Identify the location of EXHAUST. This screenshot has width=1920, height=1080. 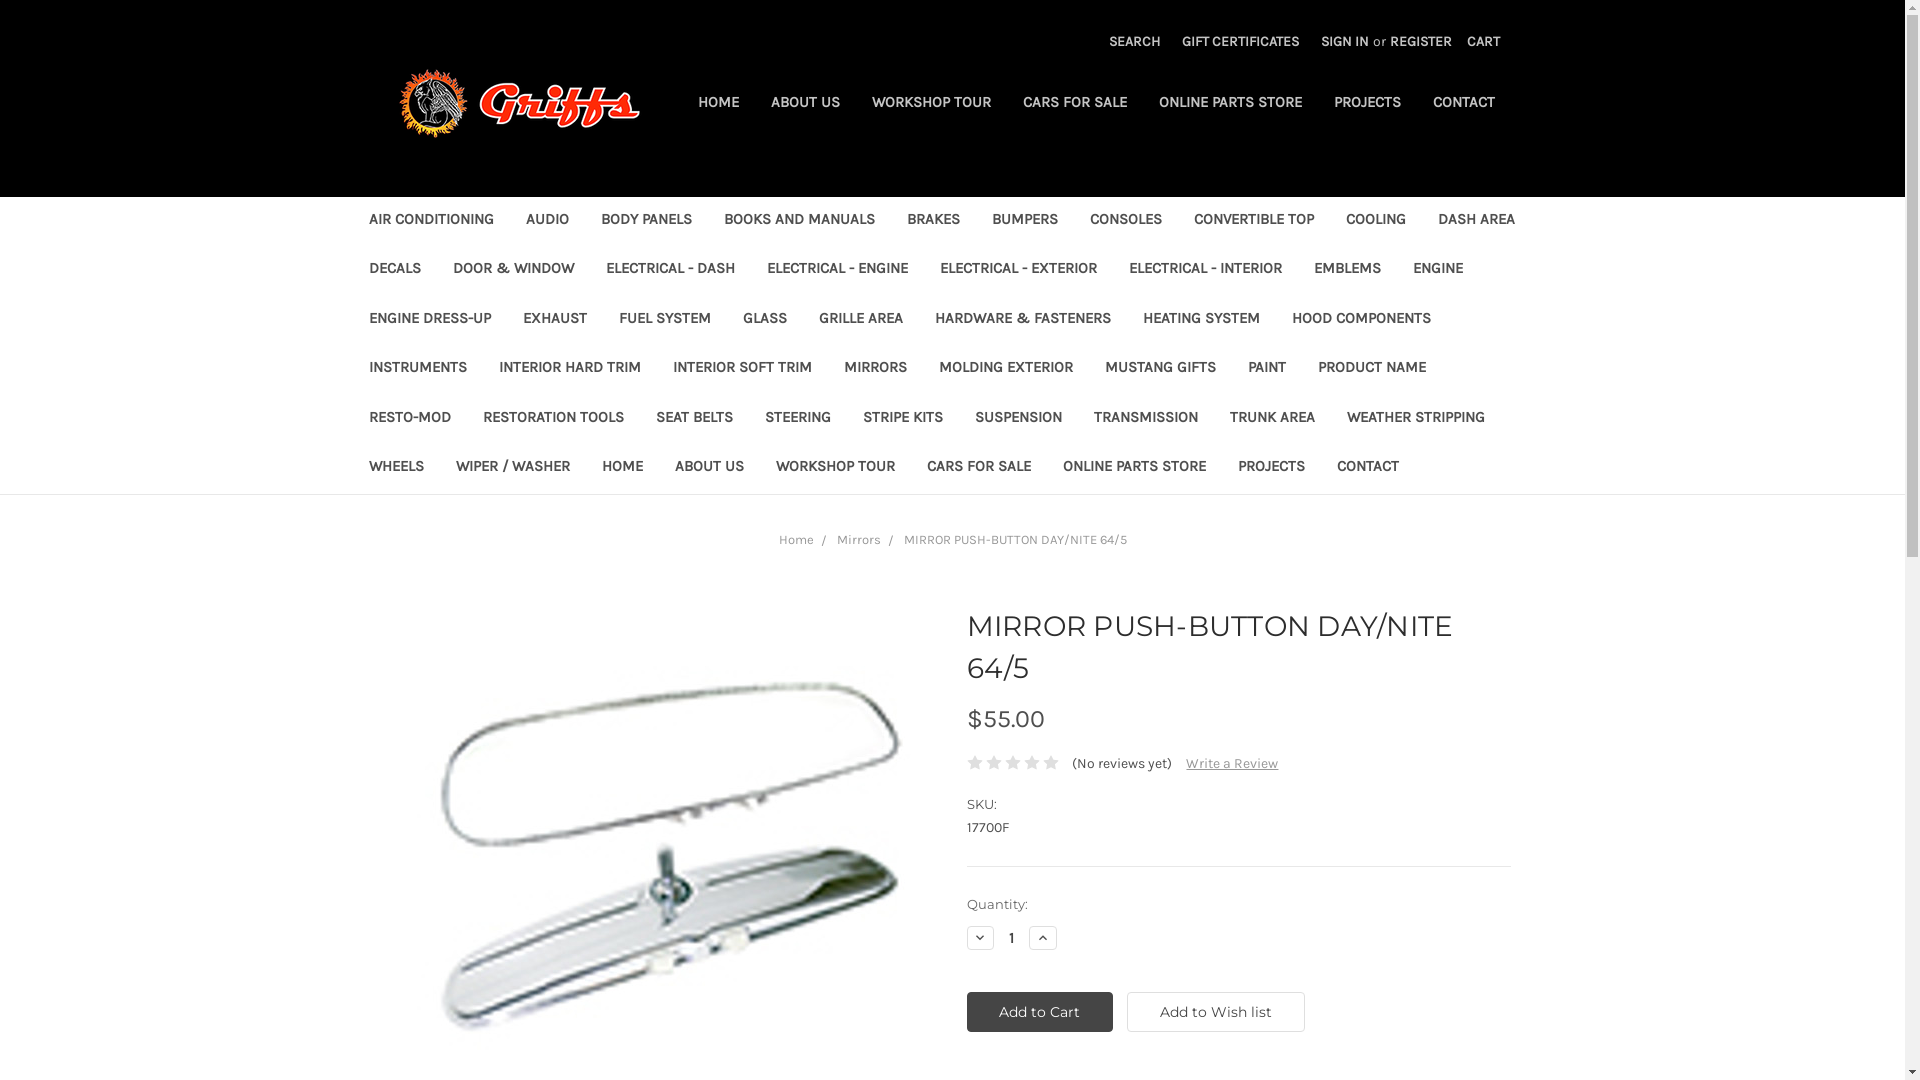
(554, 320).